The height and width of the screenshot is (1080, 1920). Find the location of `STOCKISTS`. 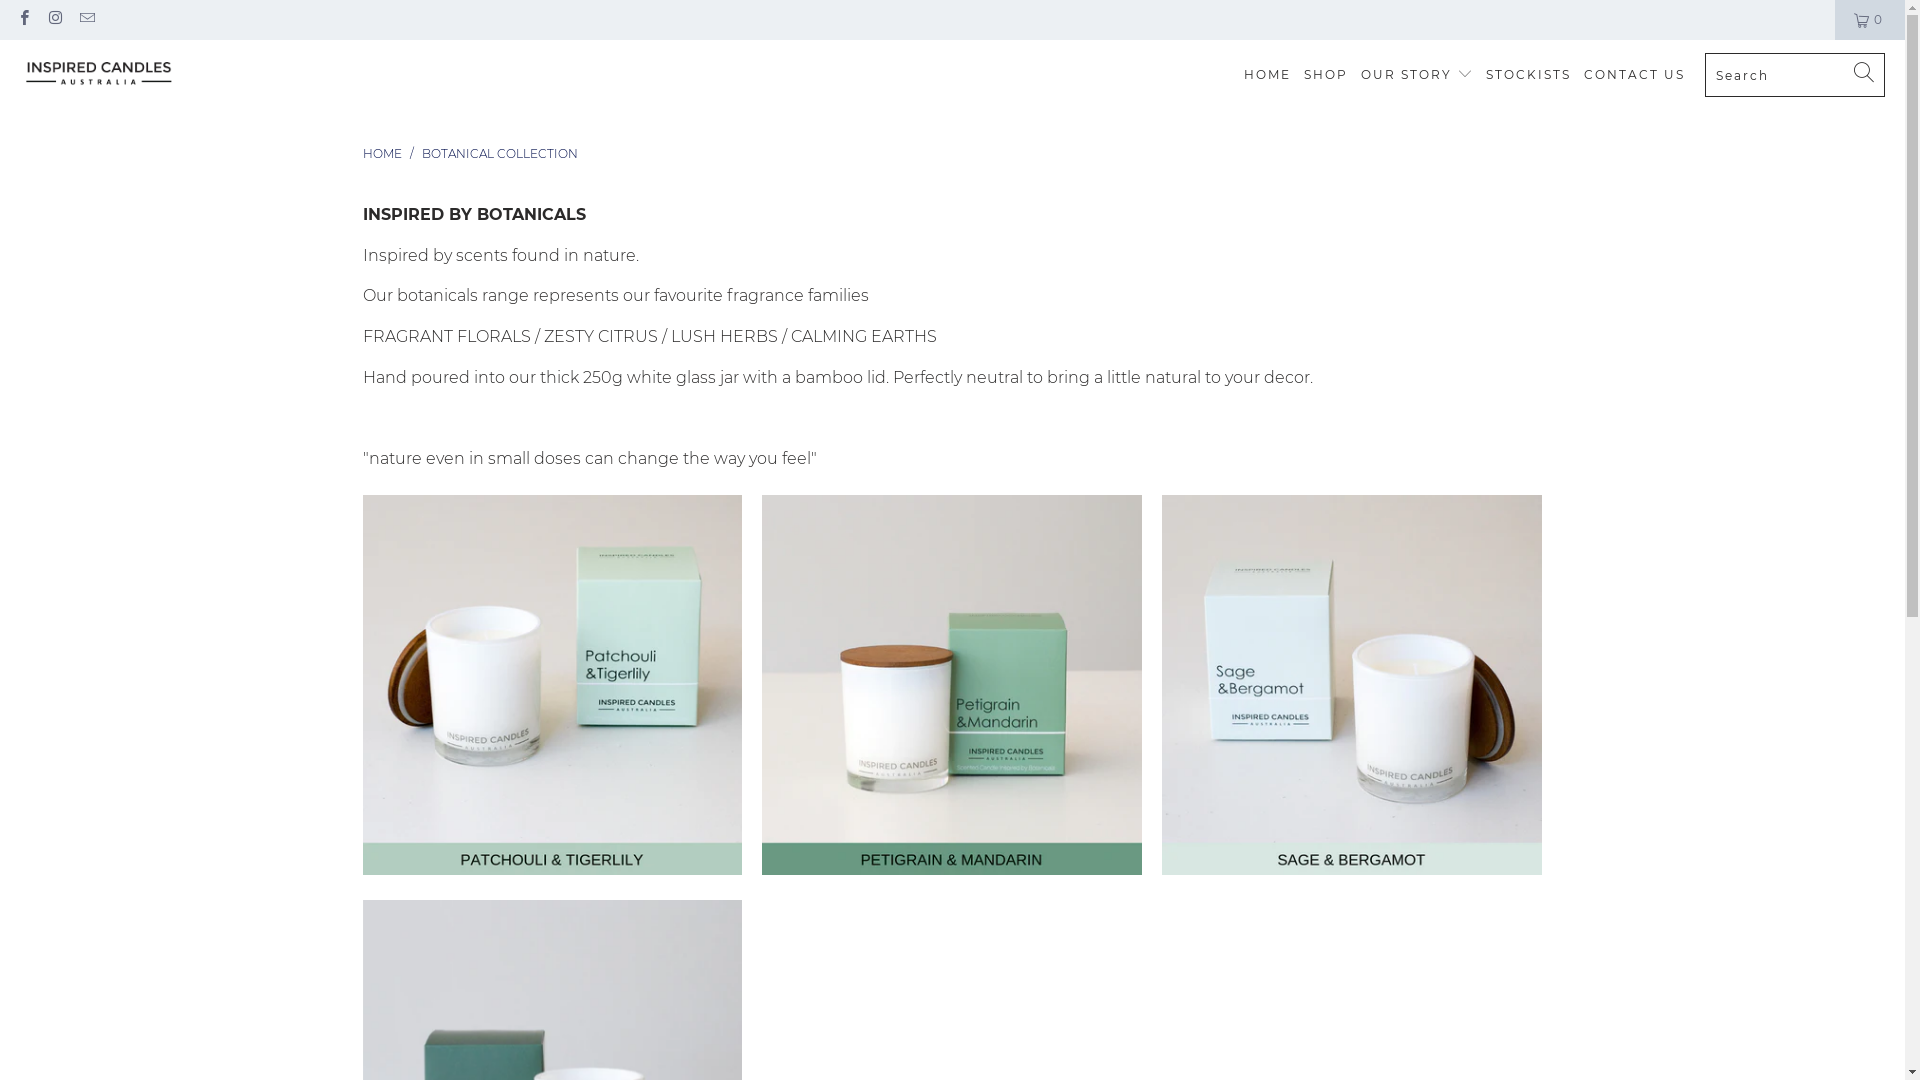

STOCKISTS is located at coordinates (1528, 76).